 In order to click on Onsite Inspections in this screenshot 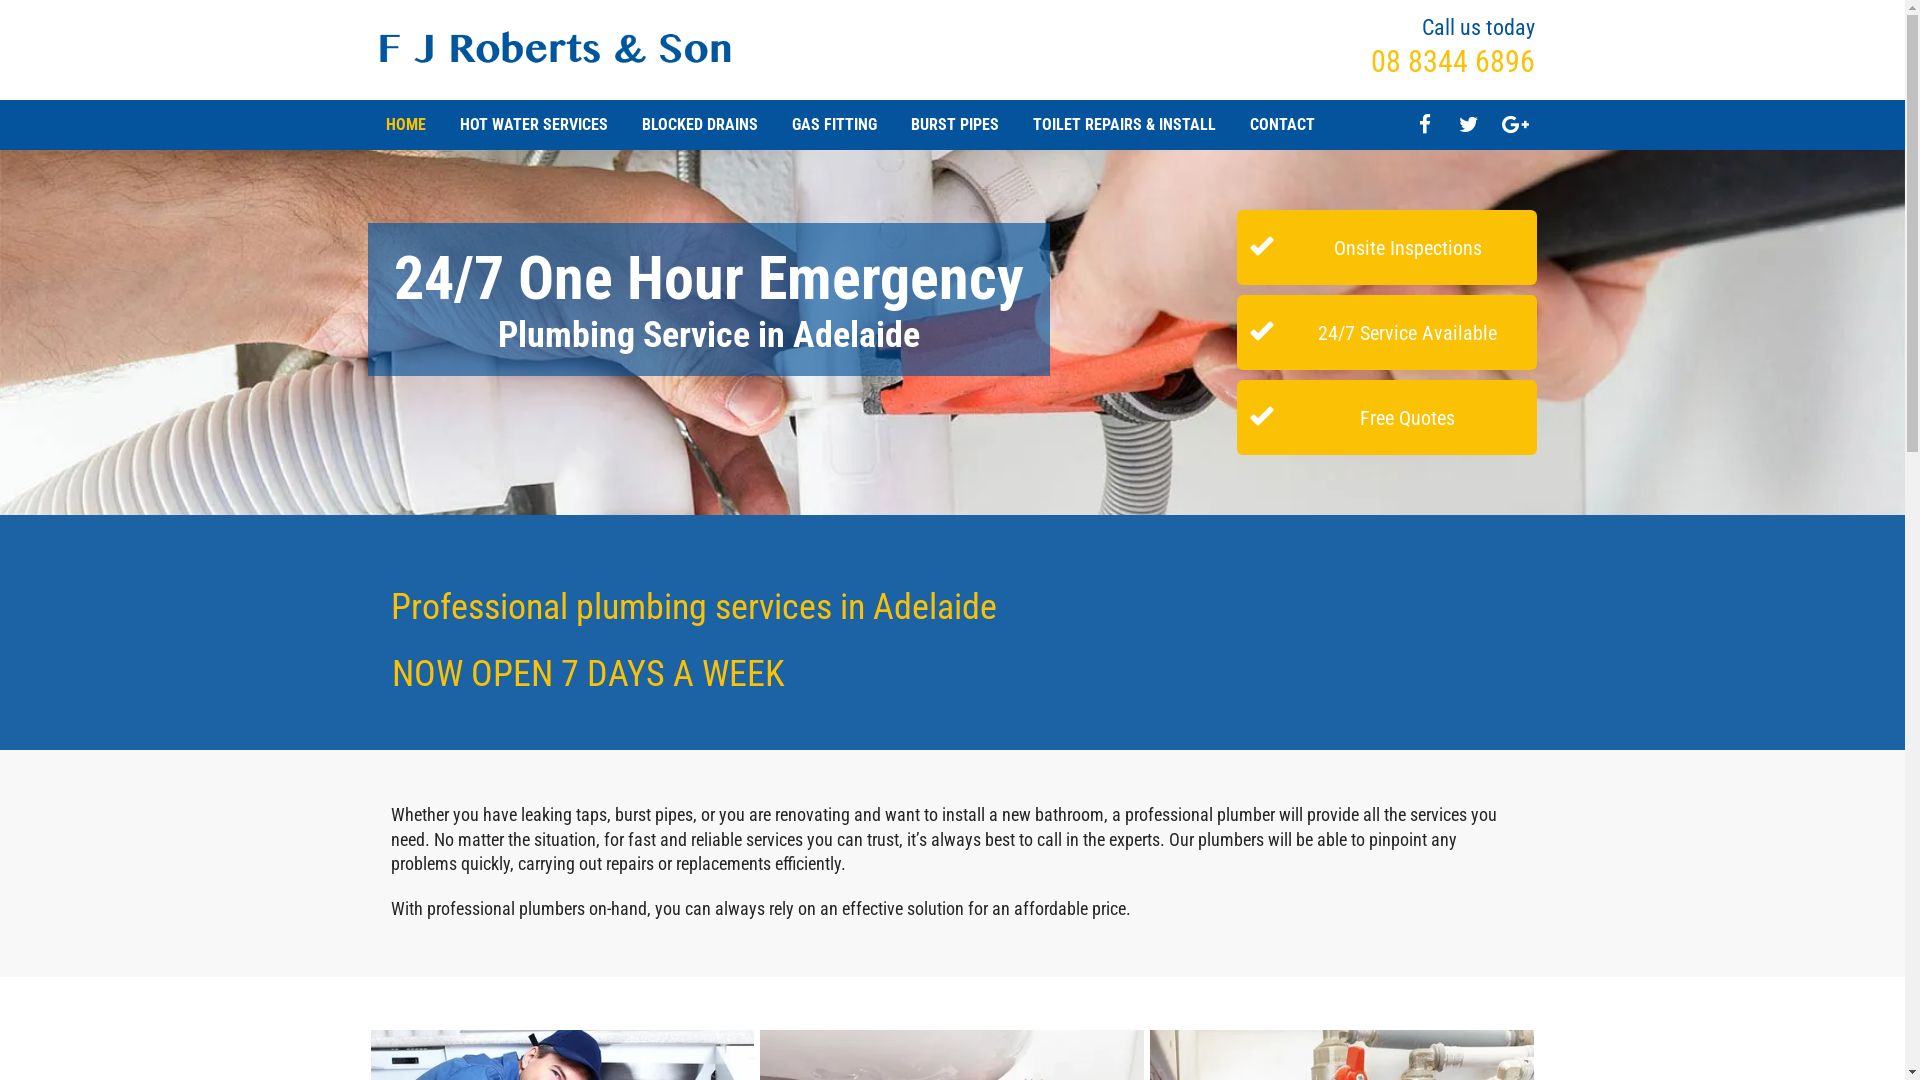, I will do `click(1387, 248)`.